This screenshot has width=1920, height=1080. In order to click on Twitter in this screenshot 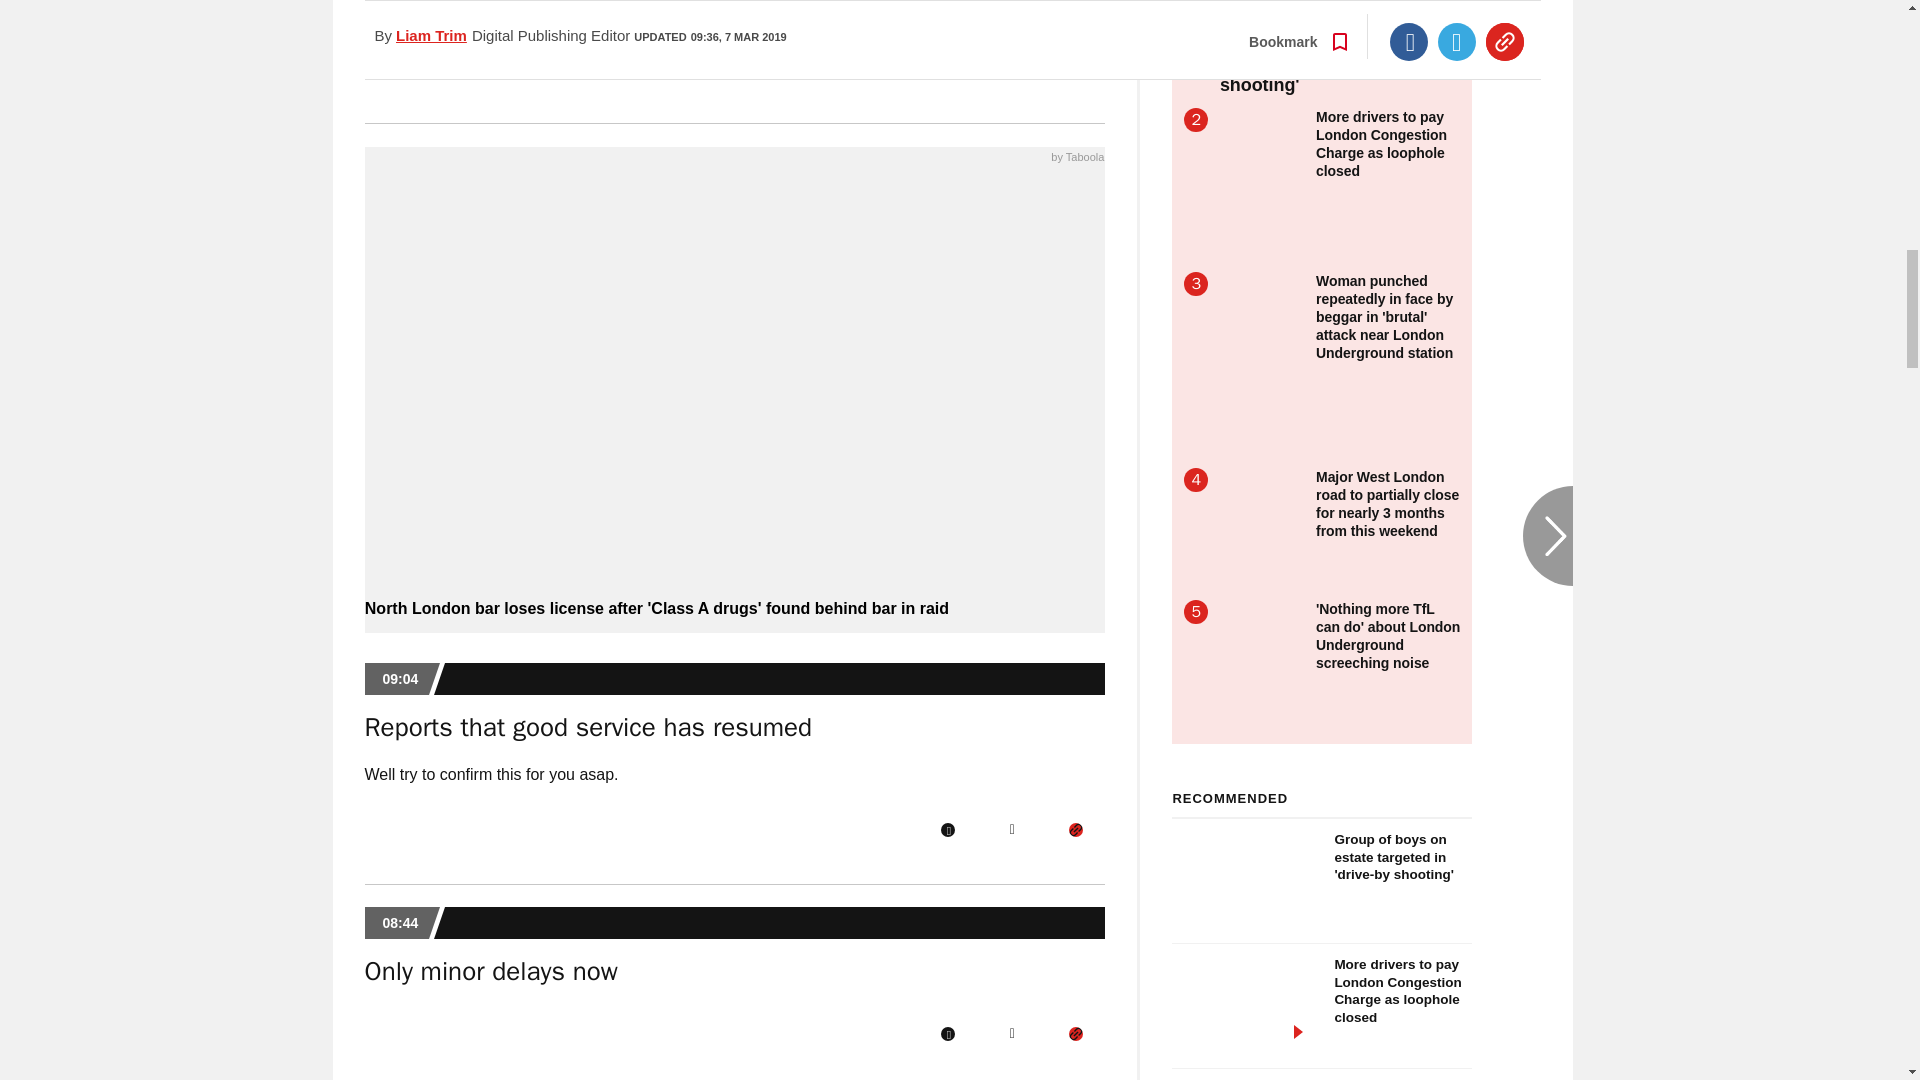, I will do `click(1012, 68)`.